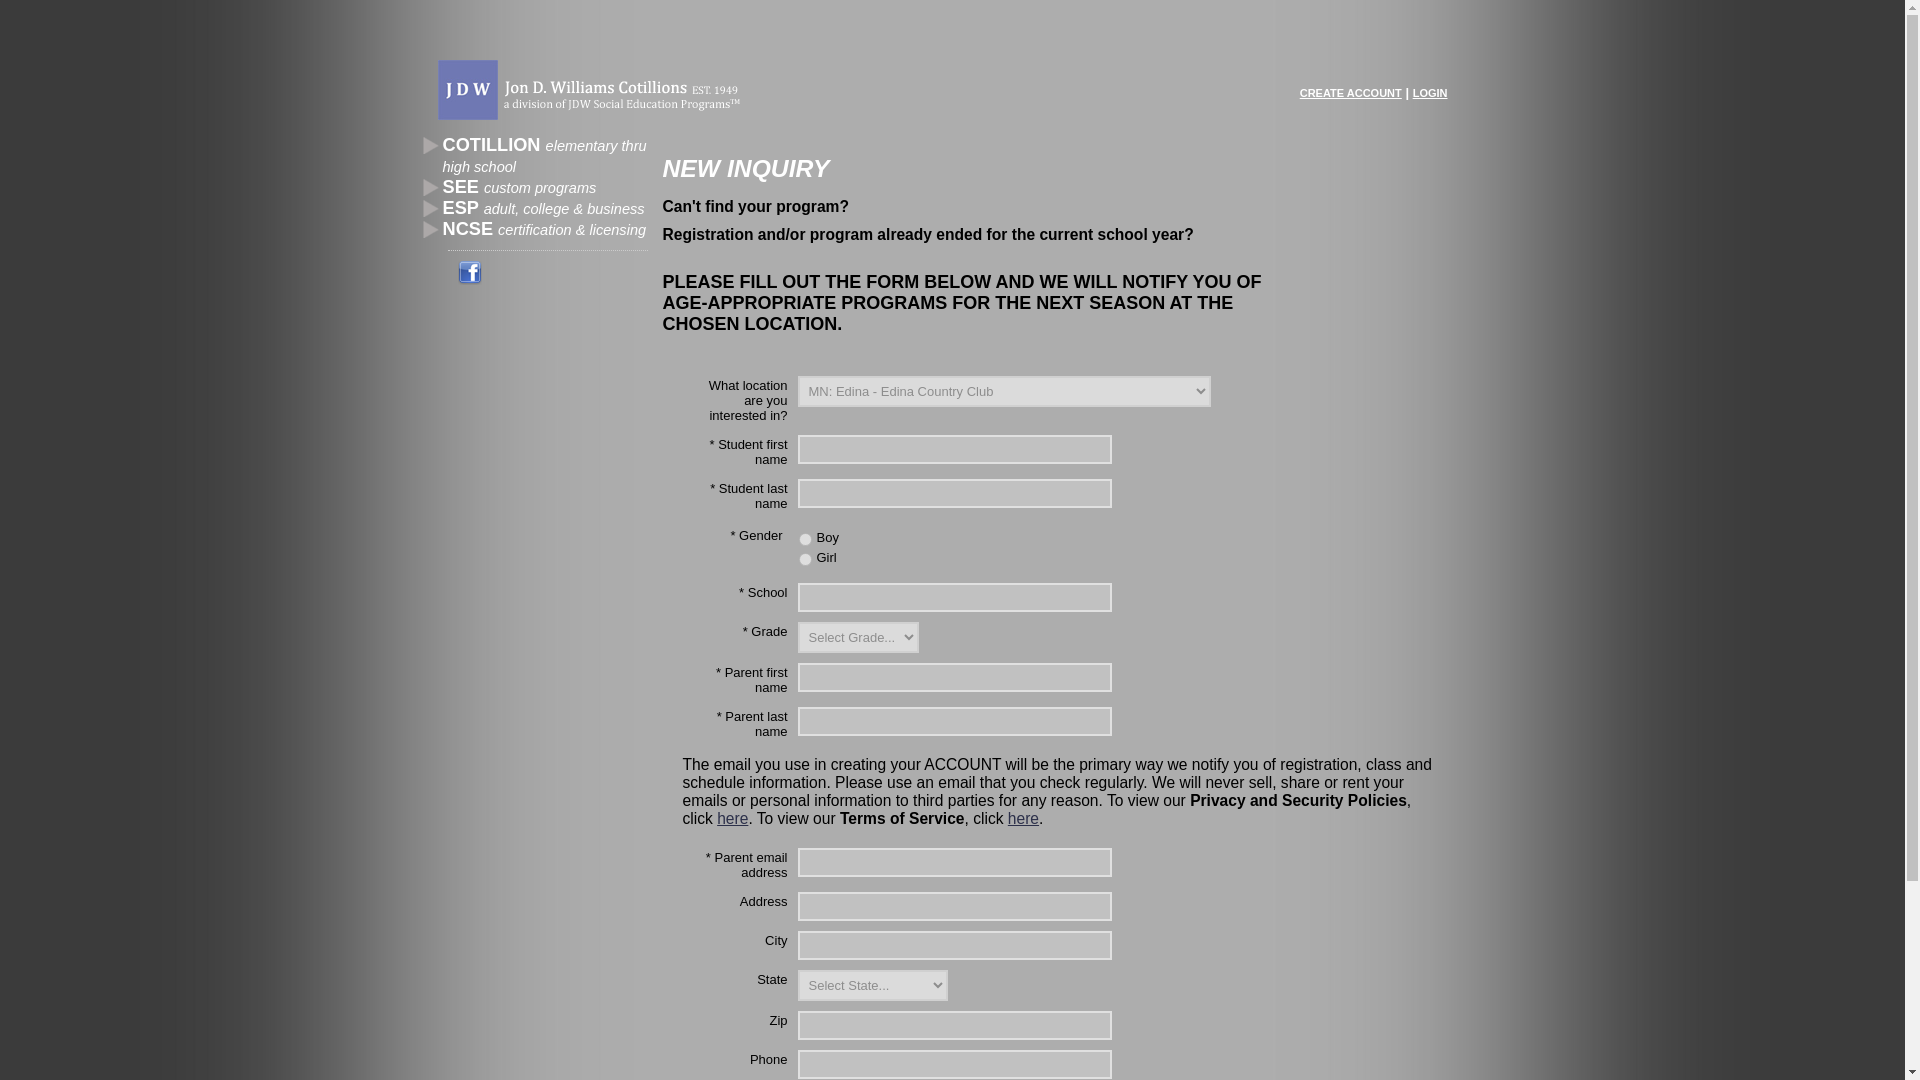 This screenshot has height=1080, width=1920. I want to click on girl, so click(804, 558).